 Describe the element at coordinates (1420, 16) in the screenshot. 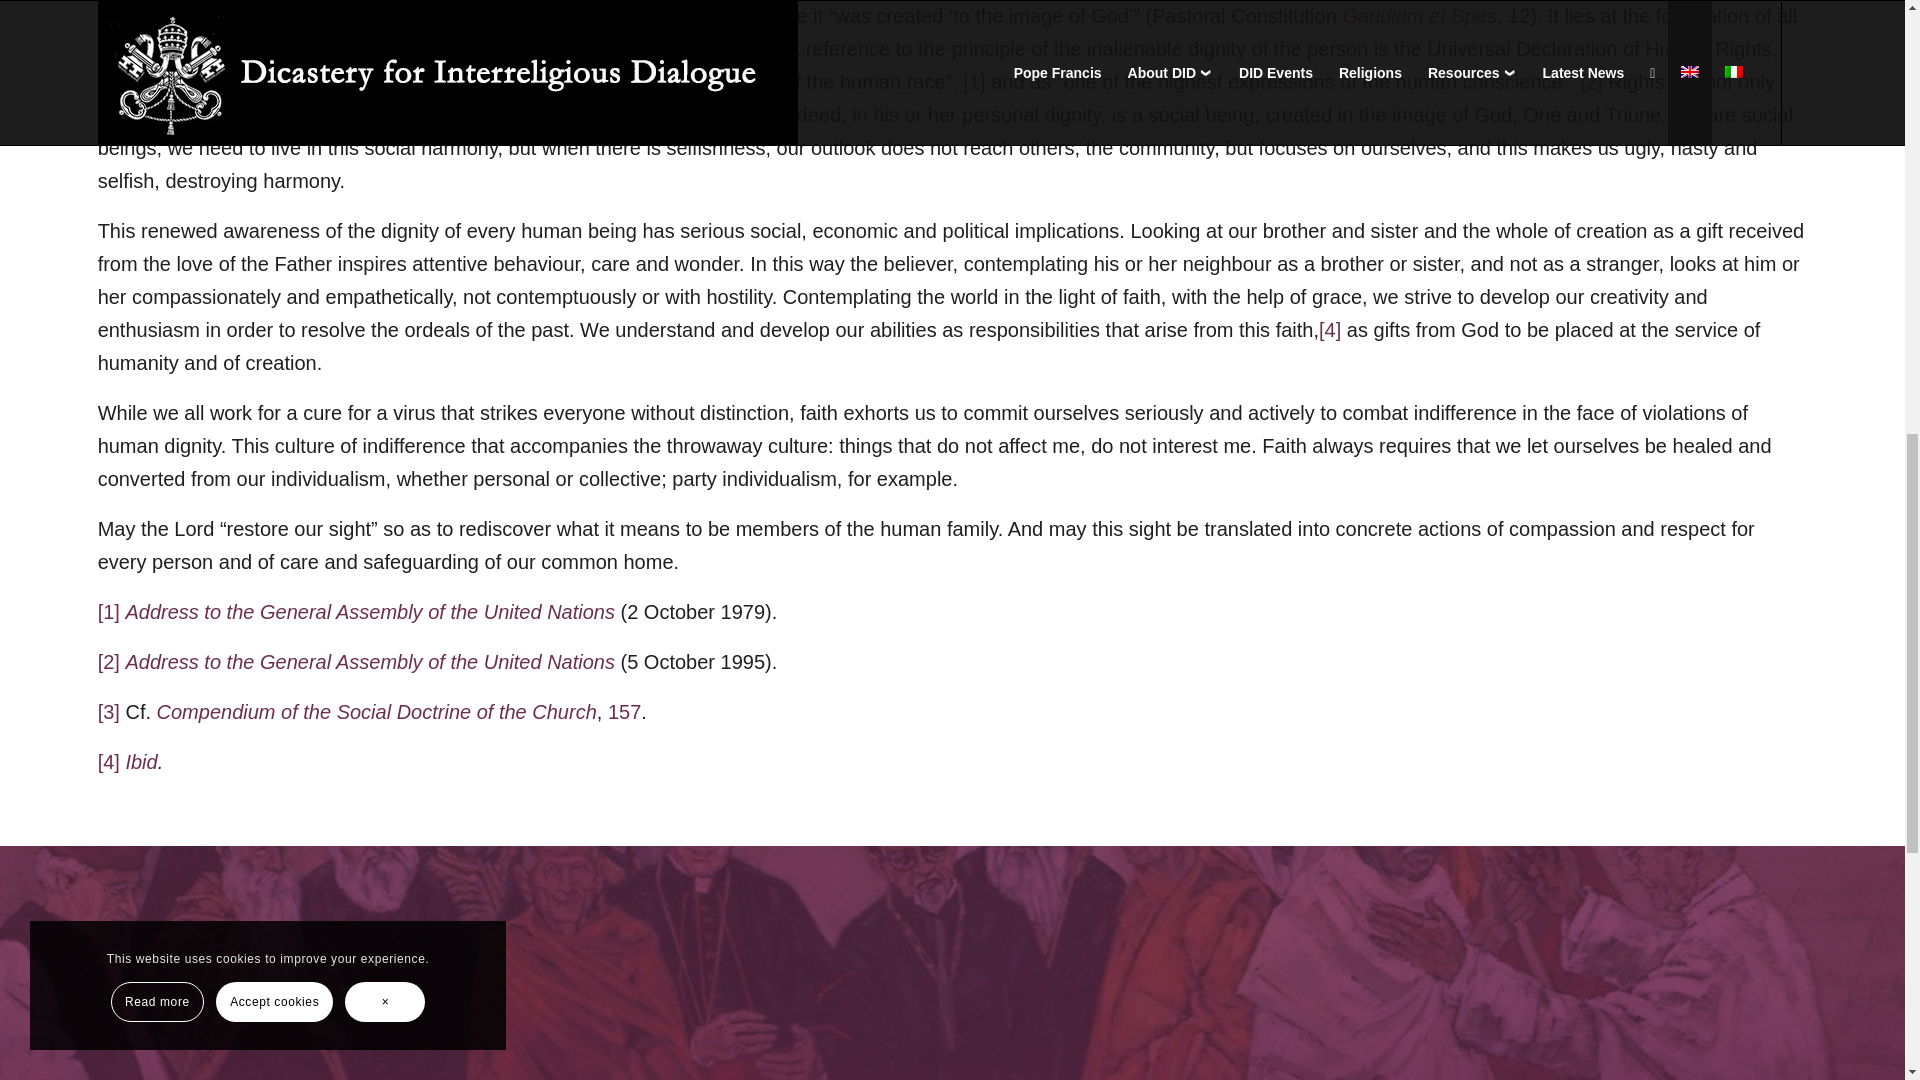

I see `Gaudium et Spes` at that location.